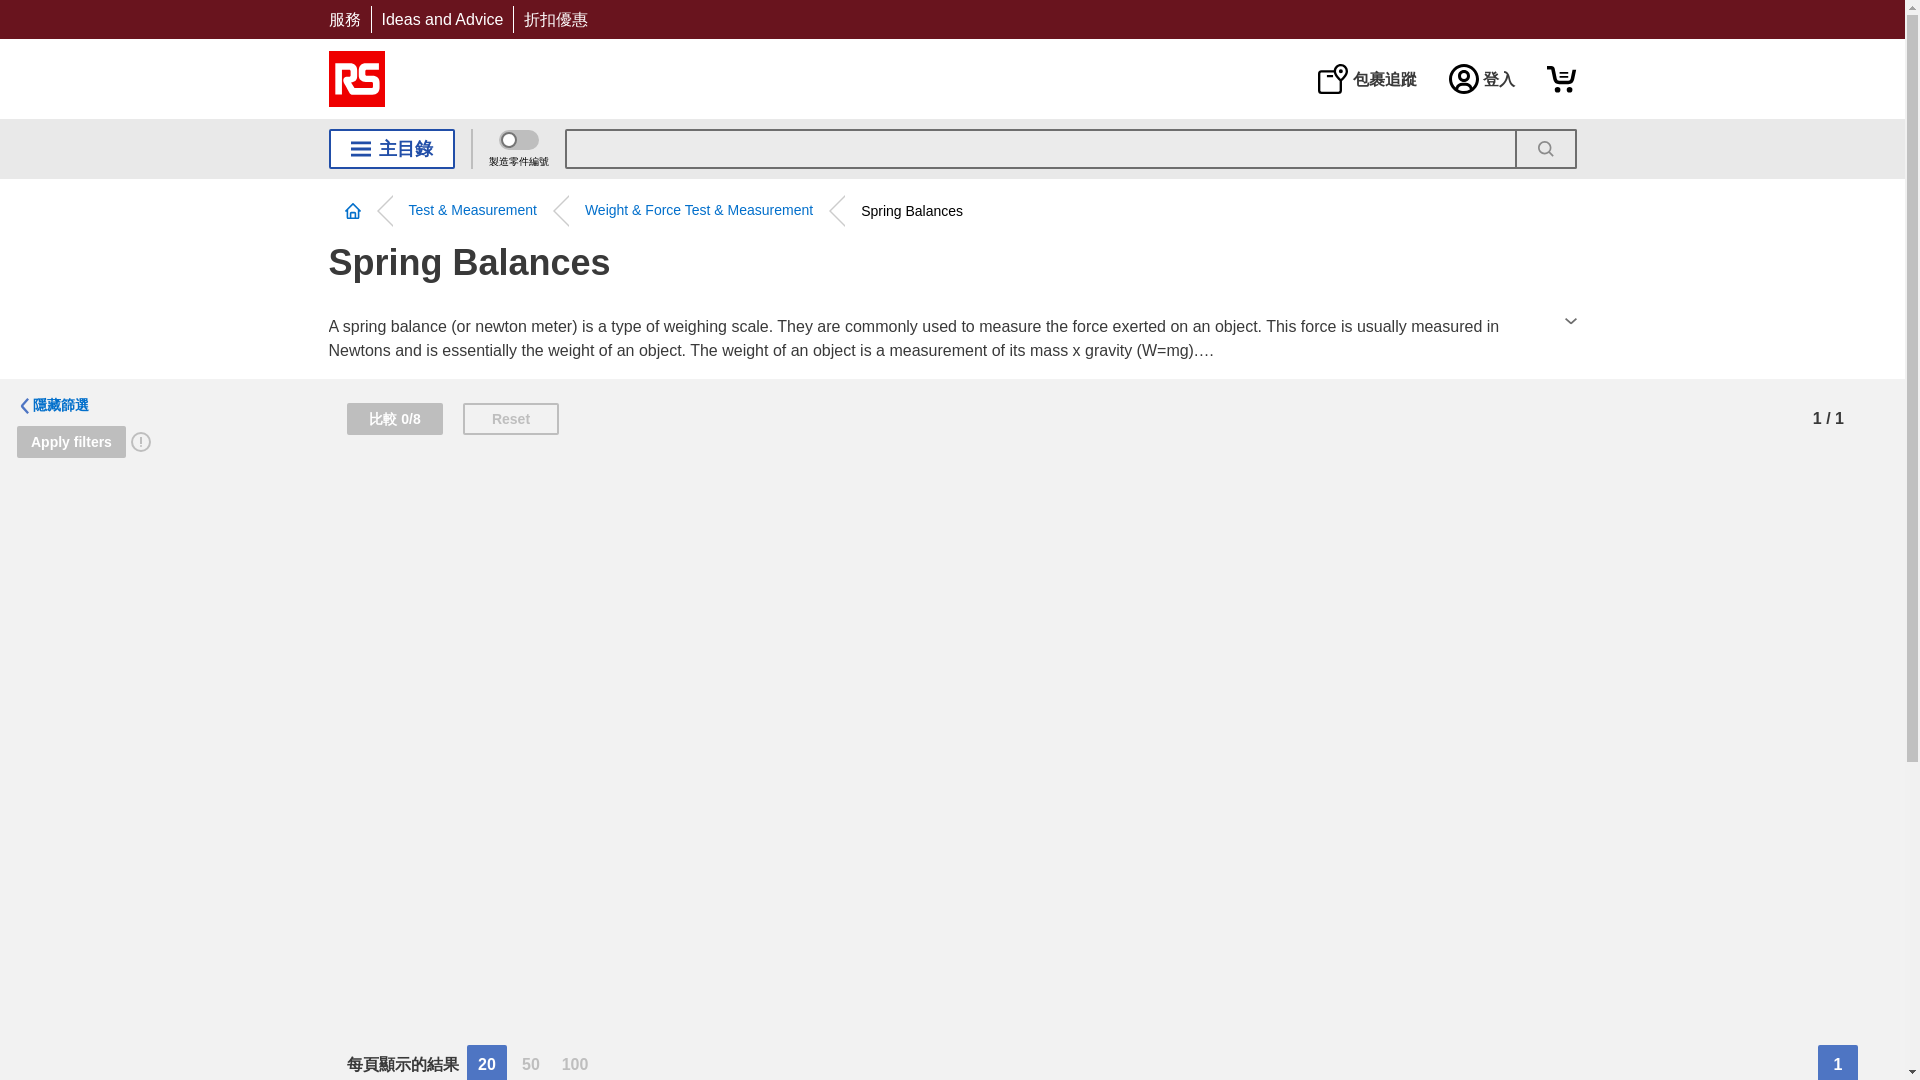 The height and width of the screenshot is (1080, 1920). I want to click on 50, so click(530, 1062).